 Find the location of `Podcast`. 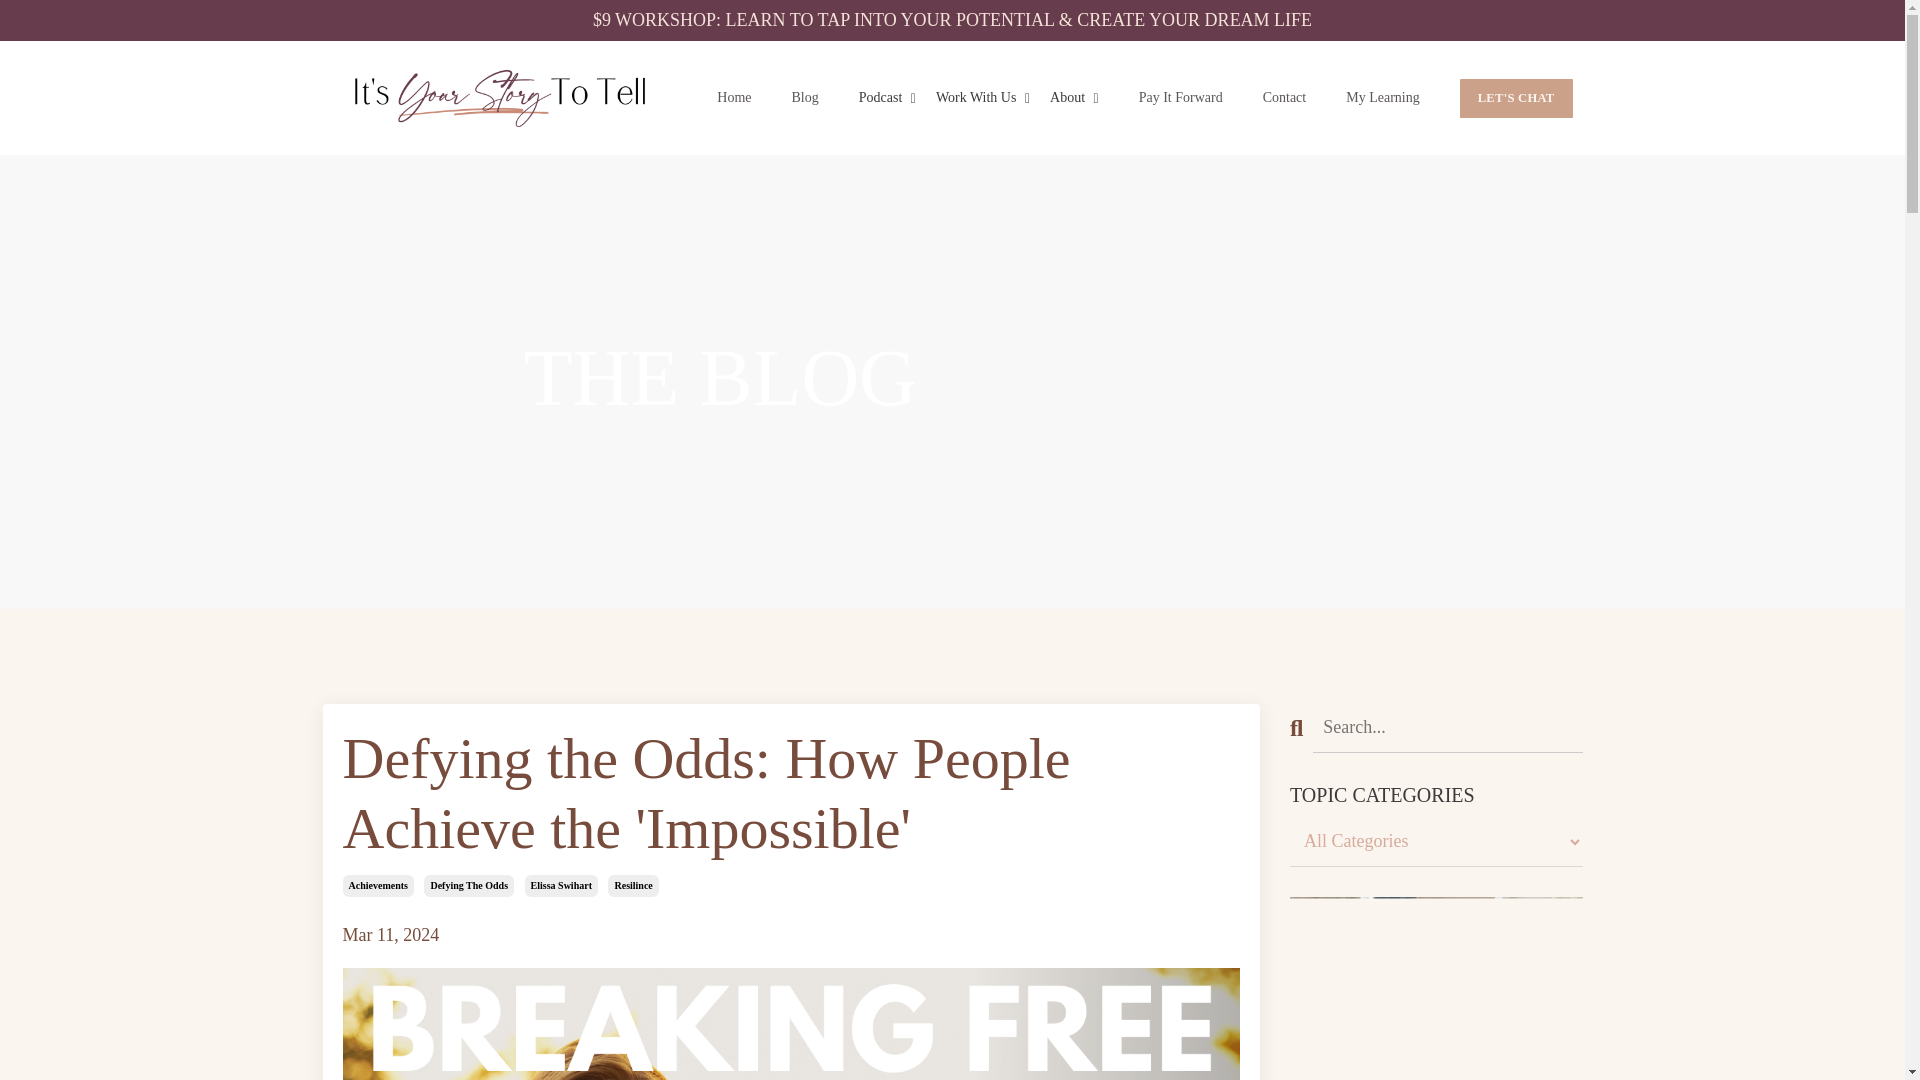

Podcast is located at coordinates (886, 98).